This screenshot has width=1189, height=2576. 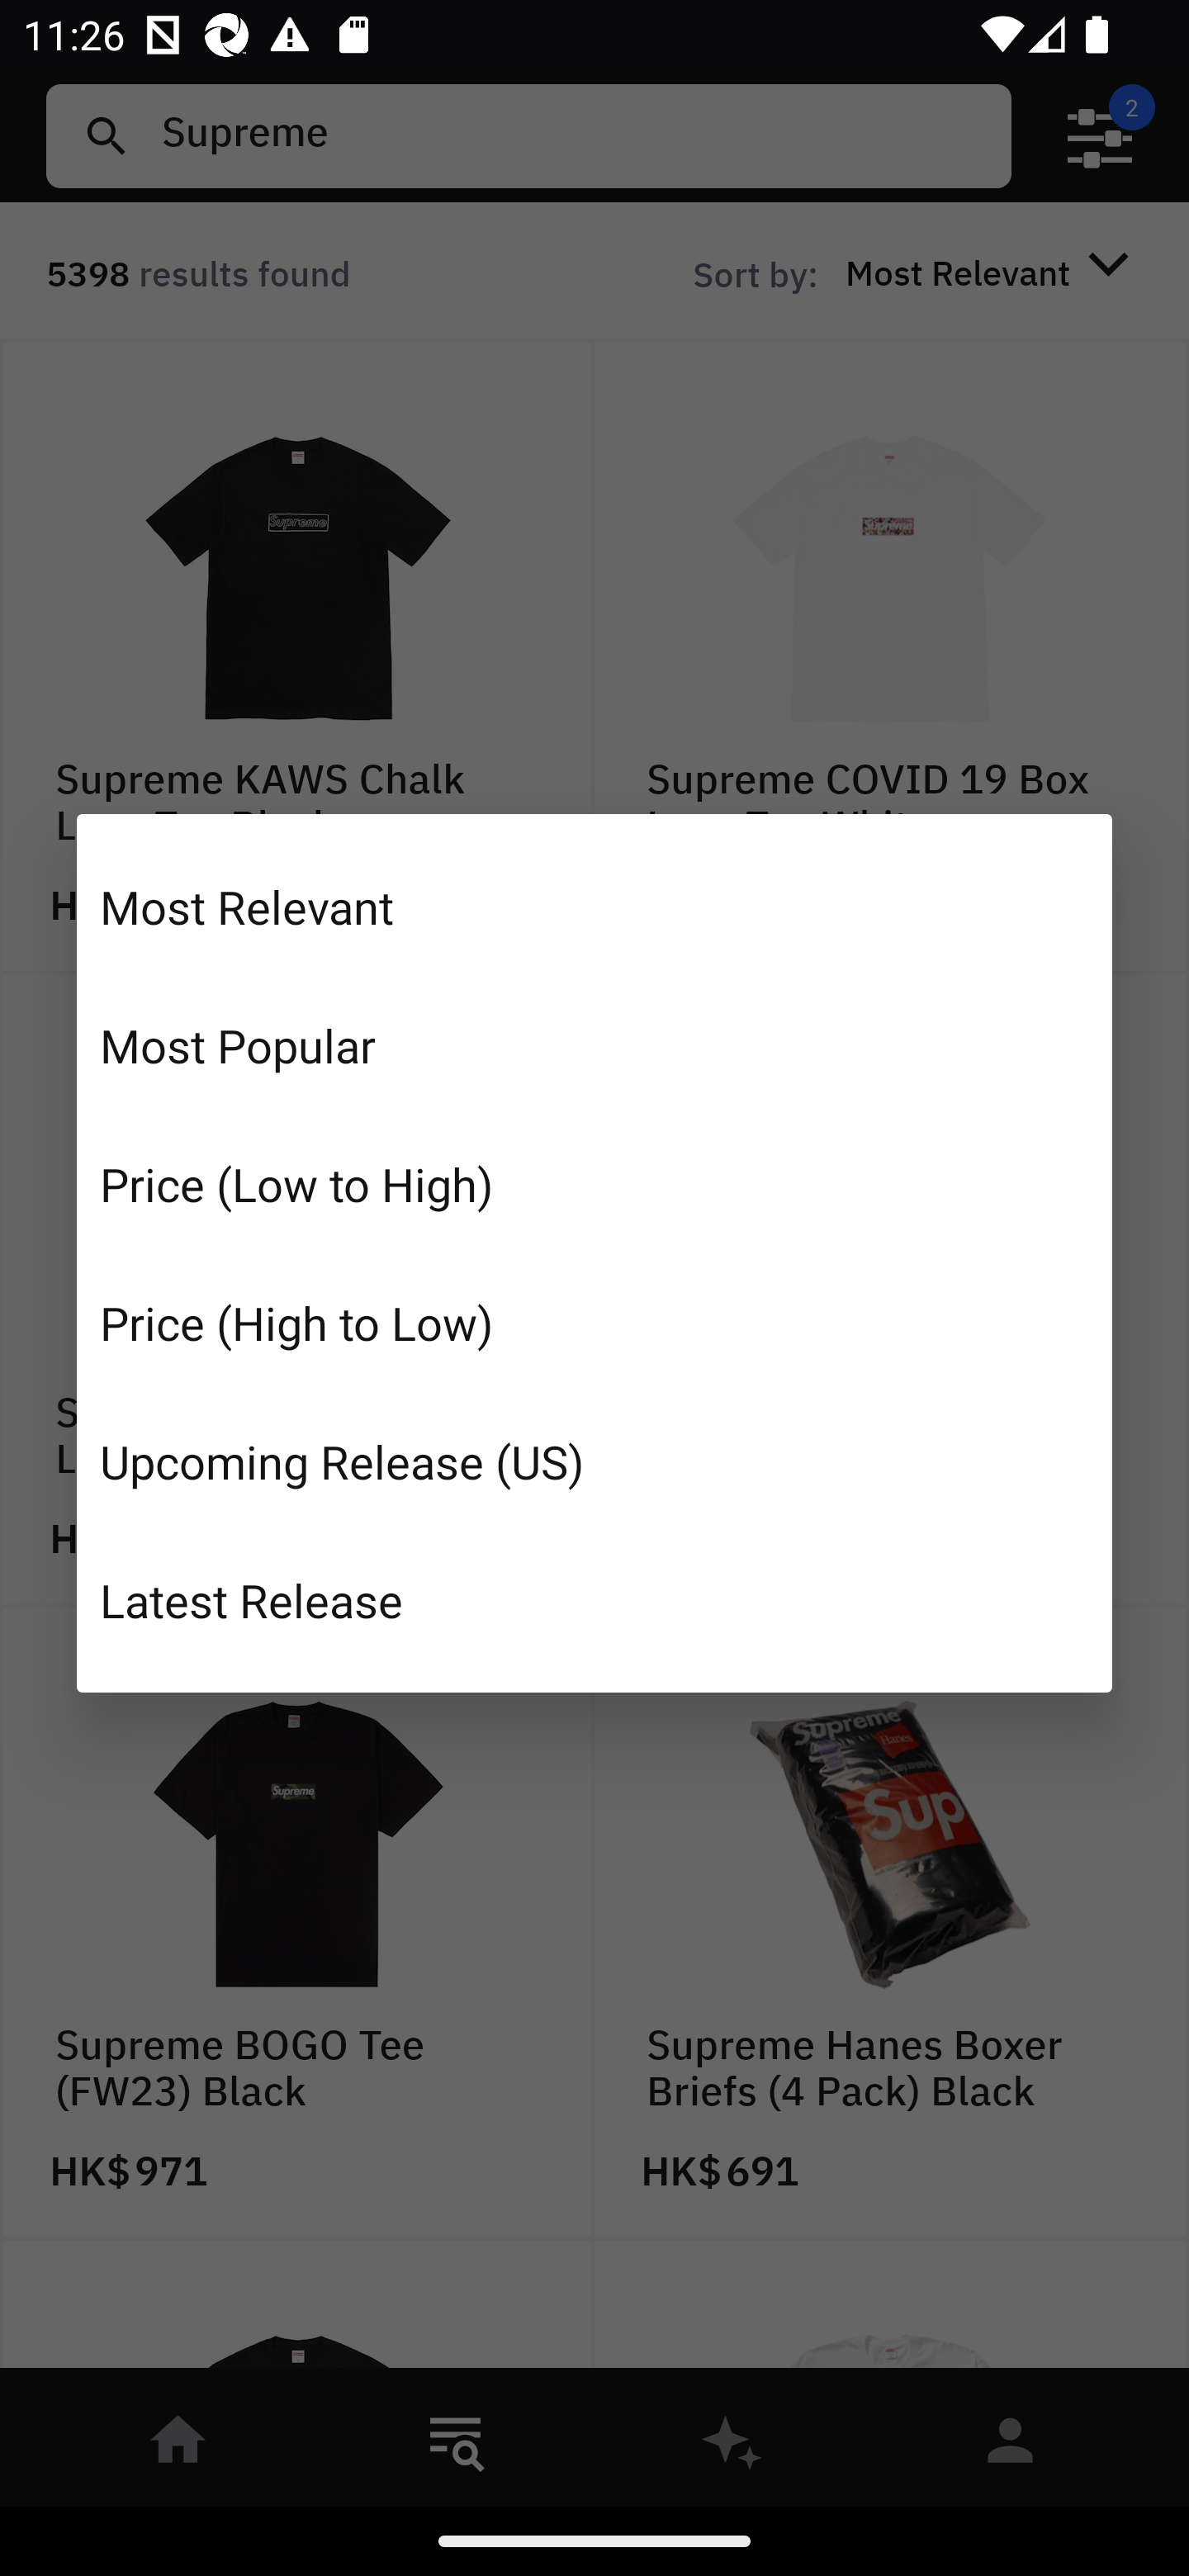 What do you see at coordinates (594, 1460) in the screenshot?
I see `Upcoming Release (US)` at bounding box center [594, 1460].